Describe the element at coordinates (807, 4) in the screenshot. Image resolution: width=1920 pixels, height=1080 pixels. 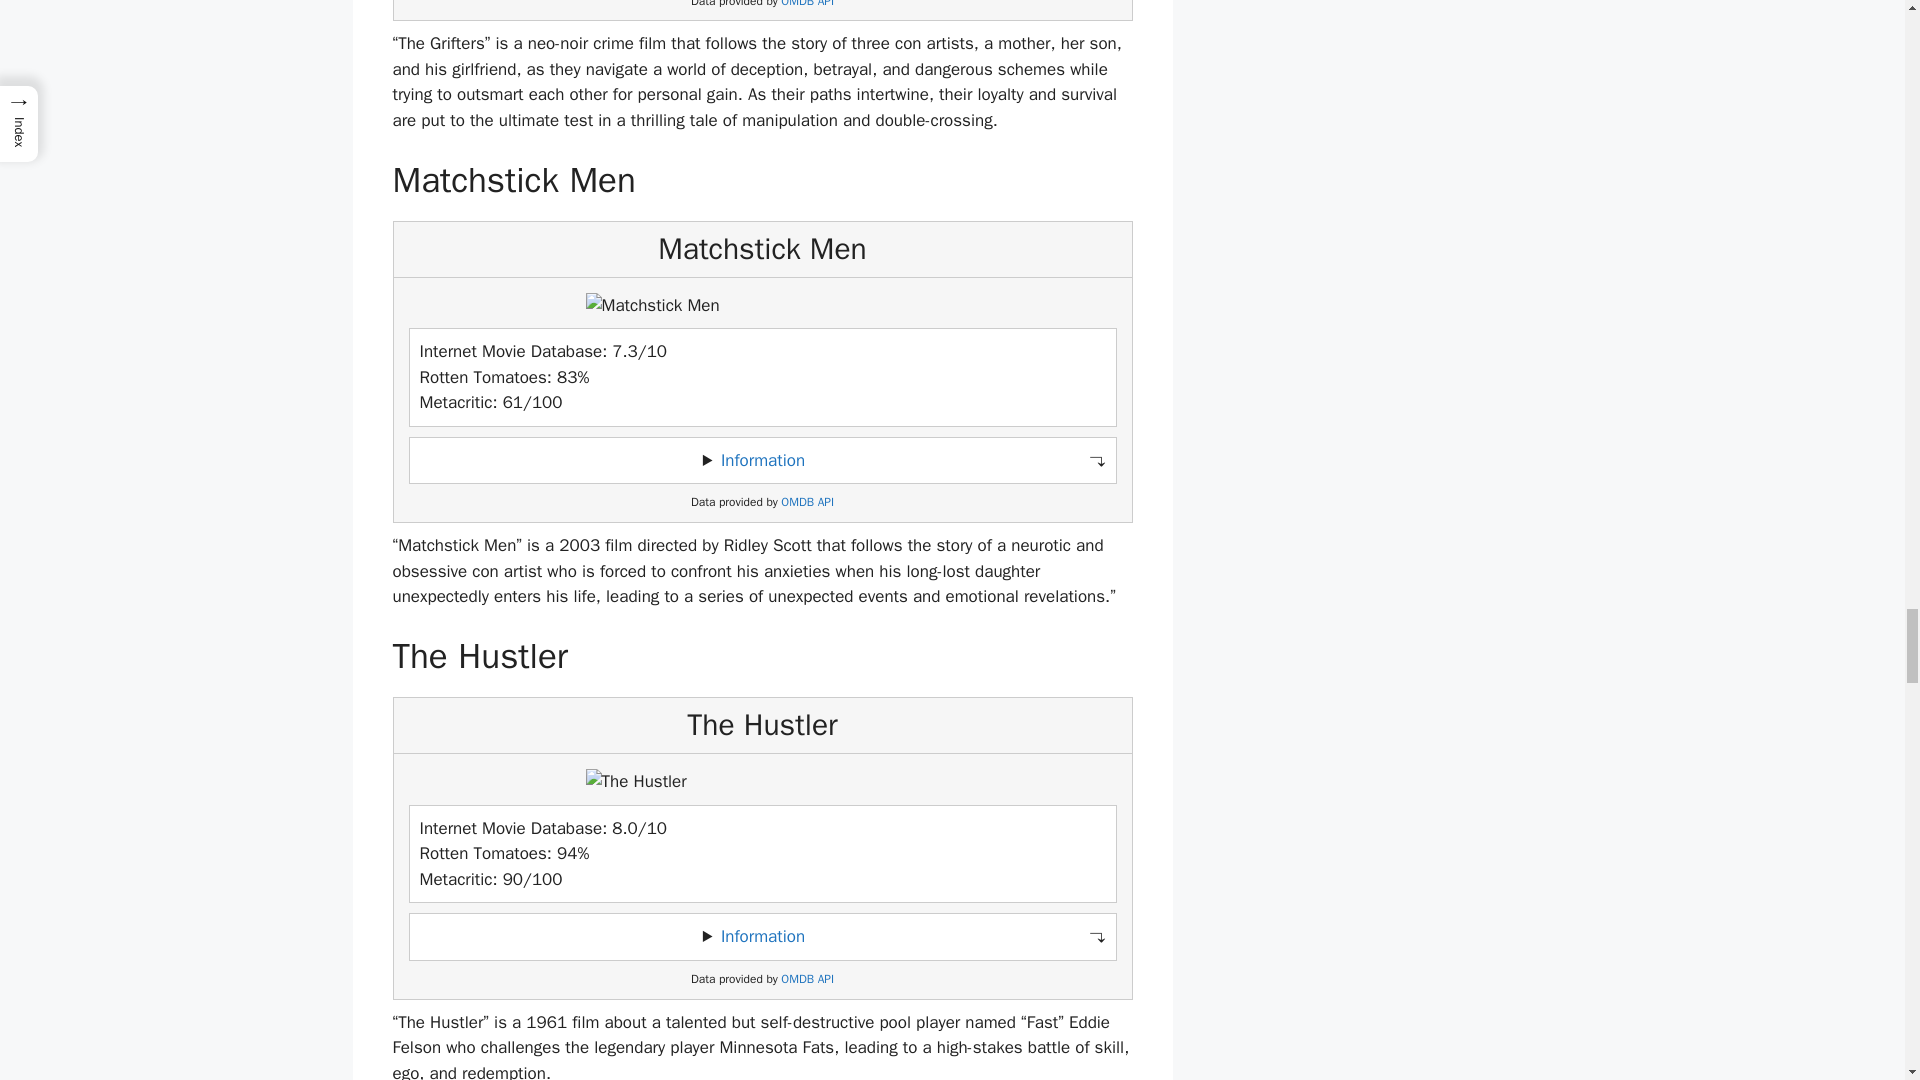
I see `OMDB API` at that location.